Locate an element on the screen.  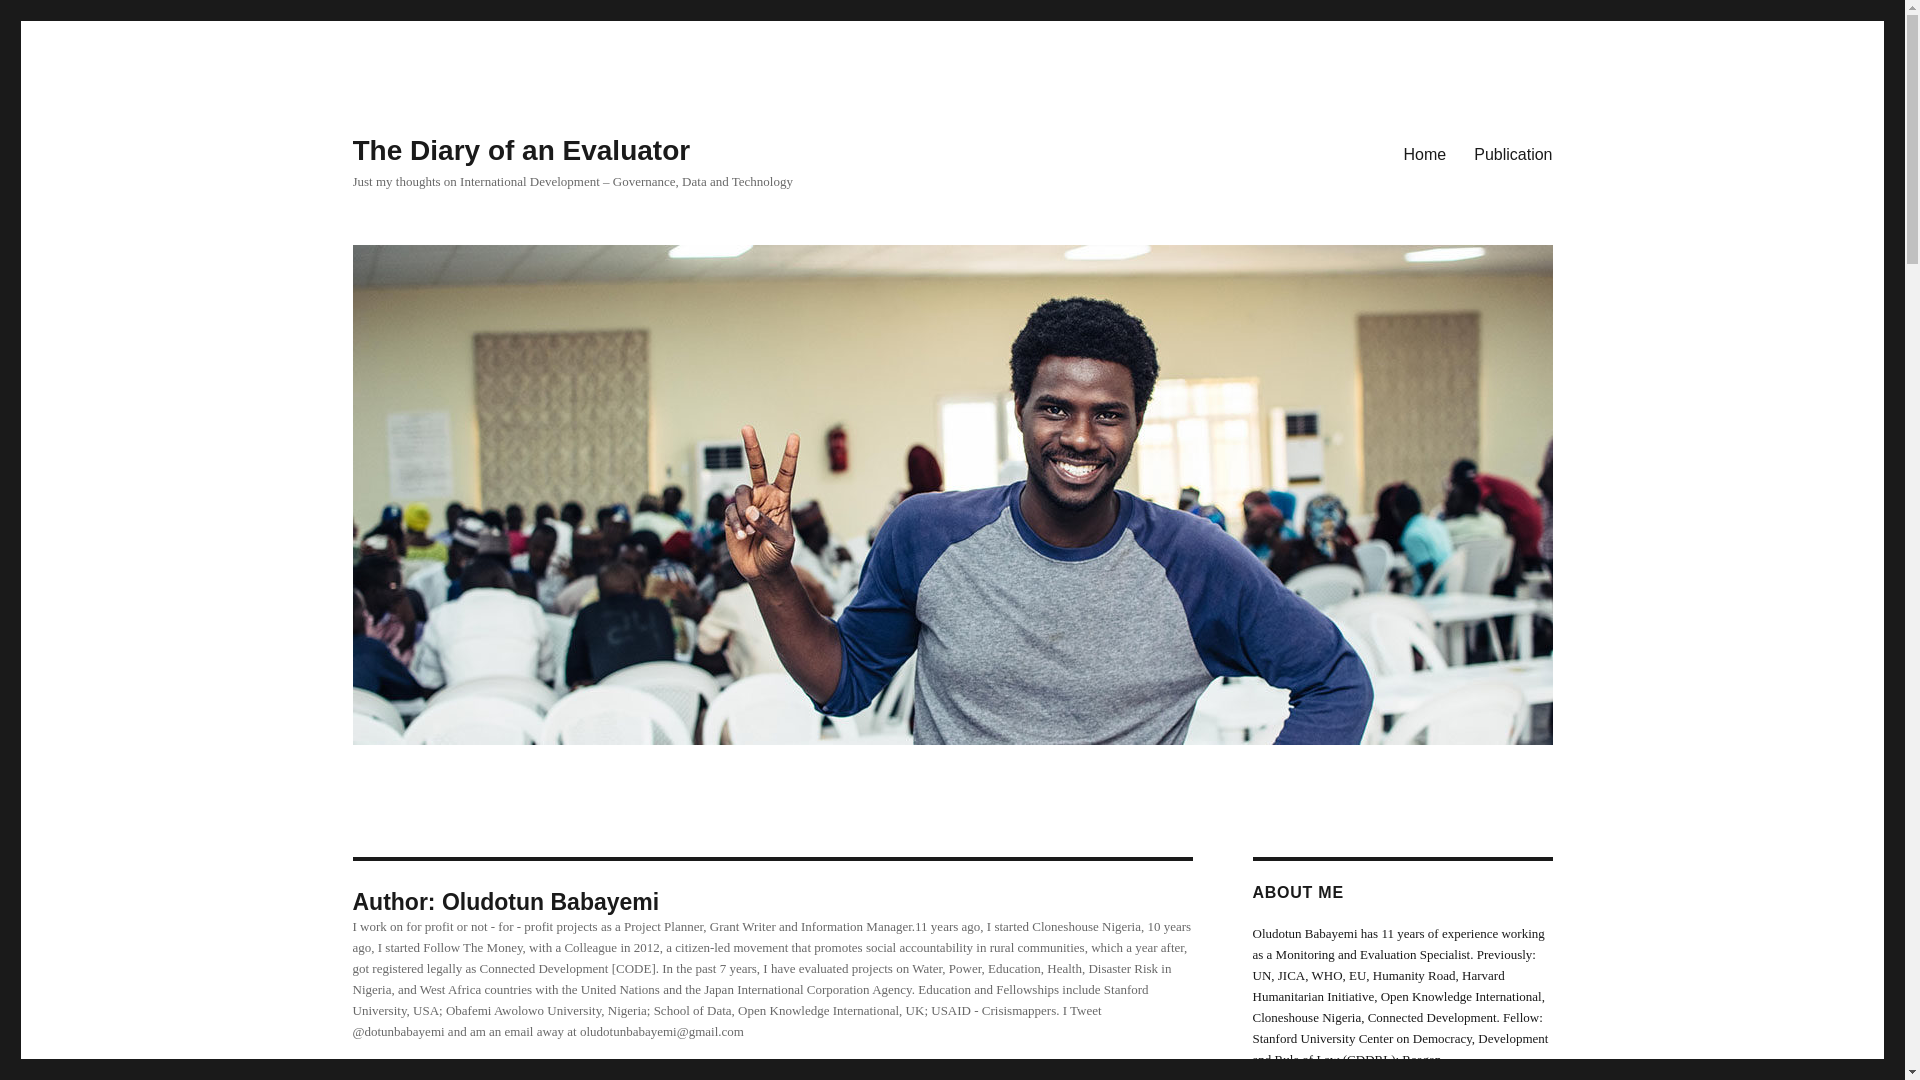
Home is located at coordinates (1426, 153).